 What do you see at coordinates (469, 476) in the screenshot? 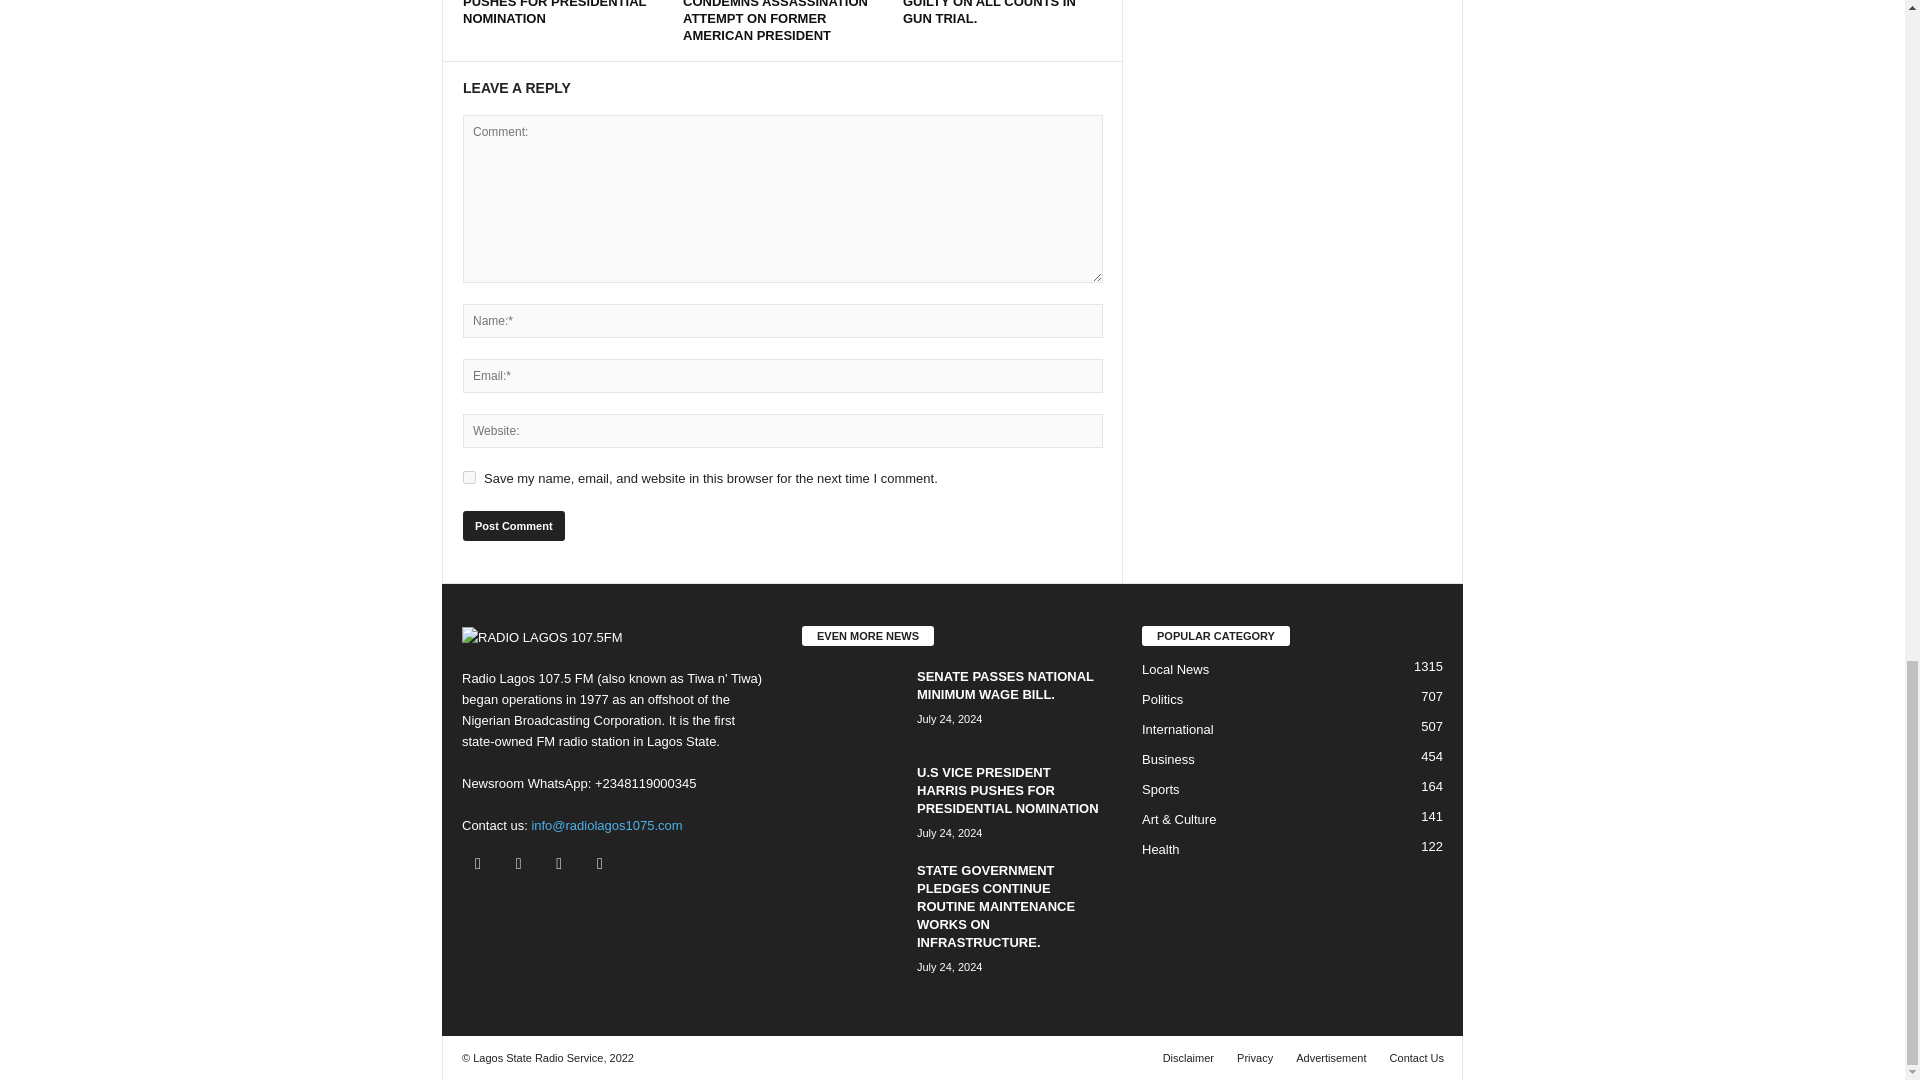
I see `yes` at bounding box center [469, 476].